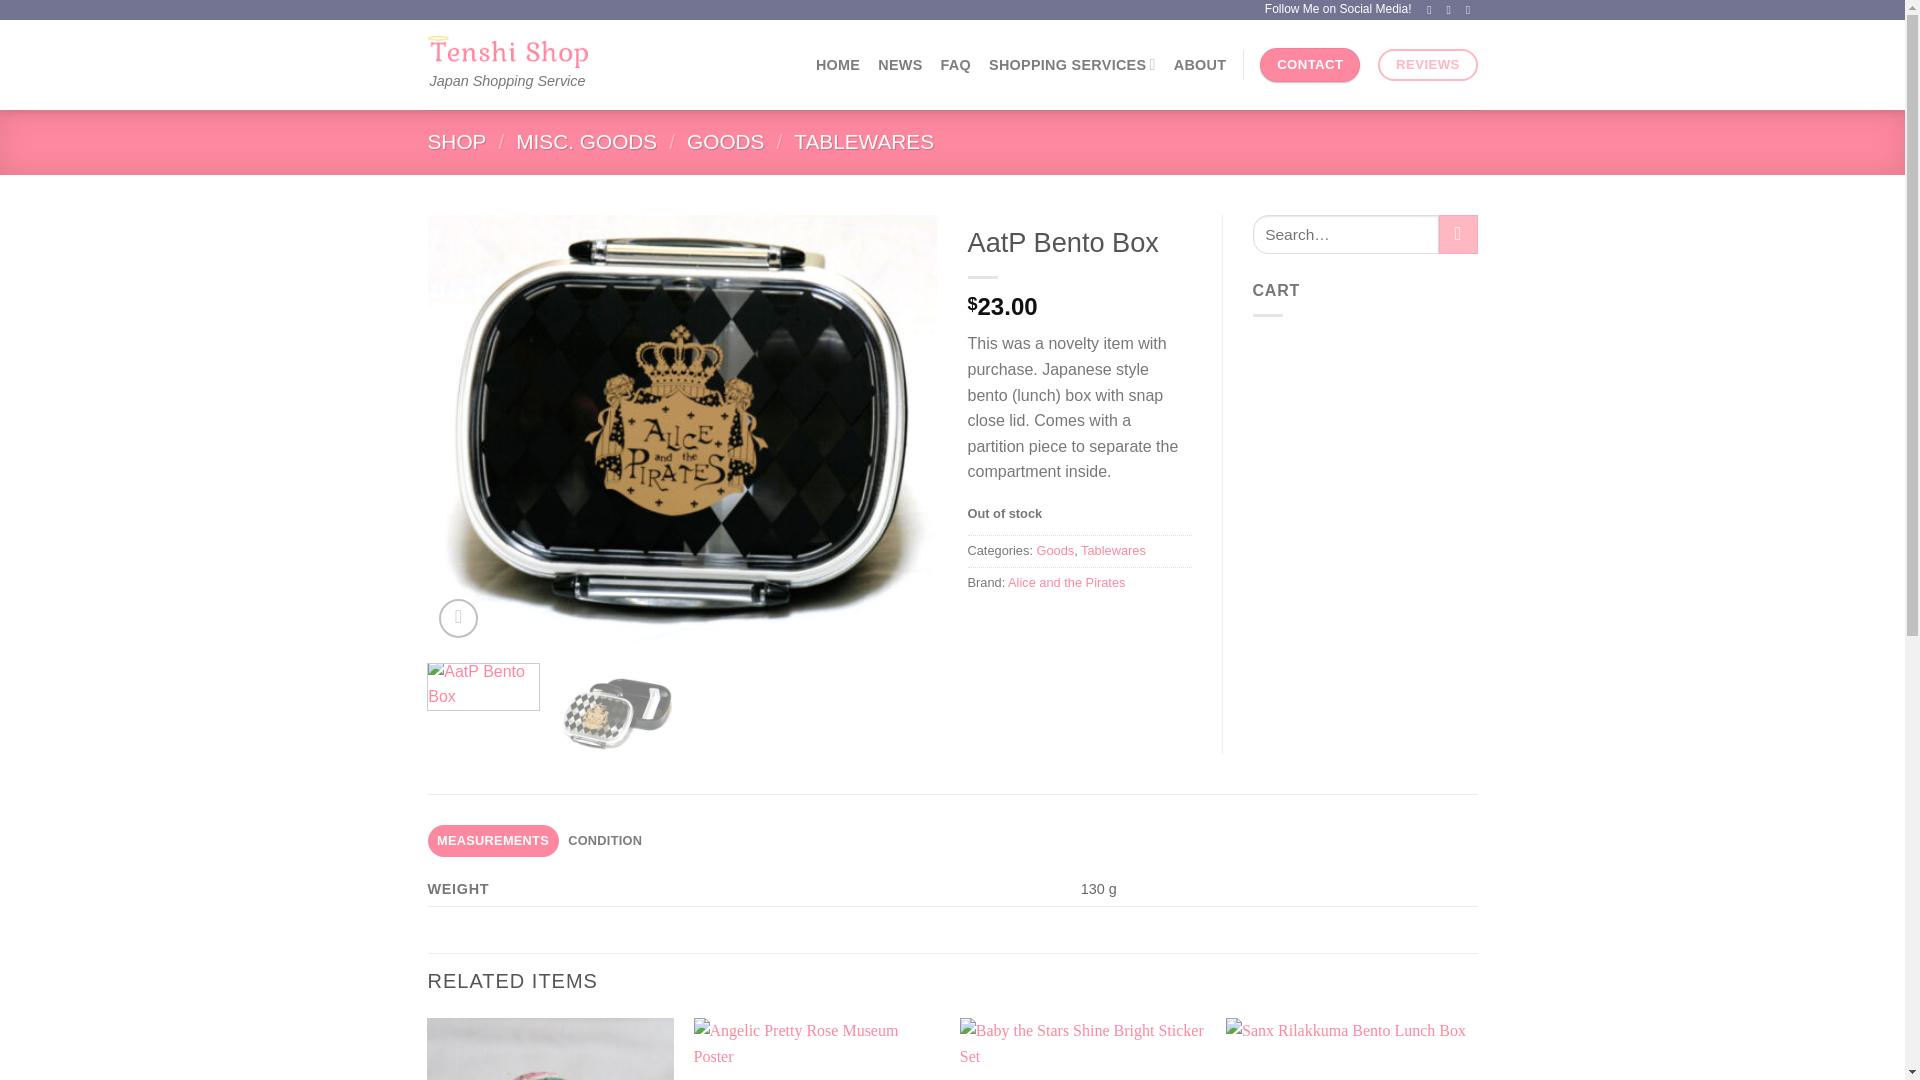 This screenshot has height=1080, width=1920. What do you see at coordinates (1066, 582) in the screenshot?
I see `Alice and the Pirates` at bounding box center [1066, 582].